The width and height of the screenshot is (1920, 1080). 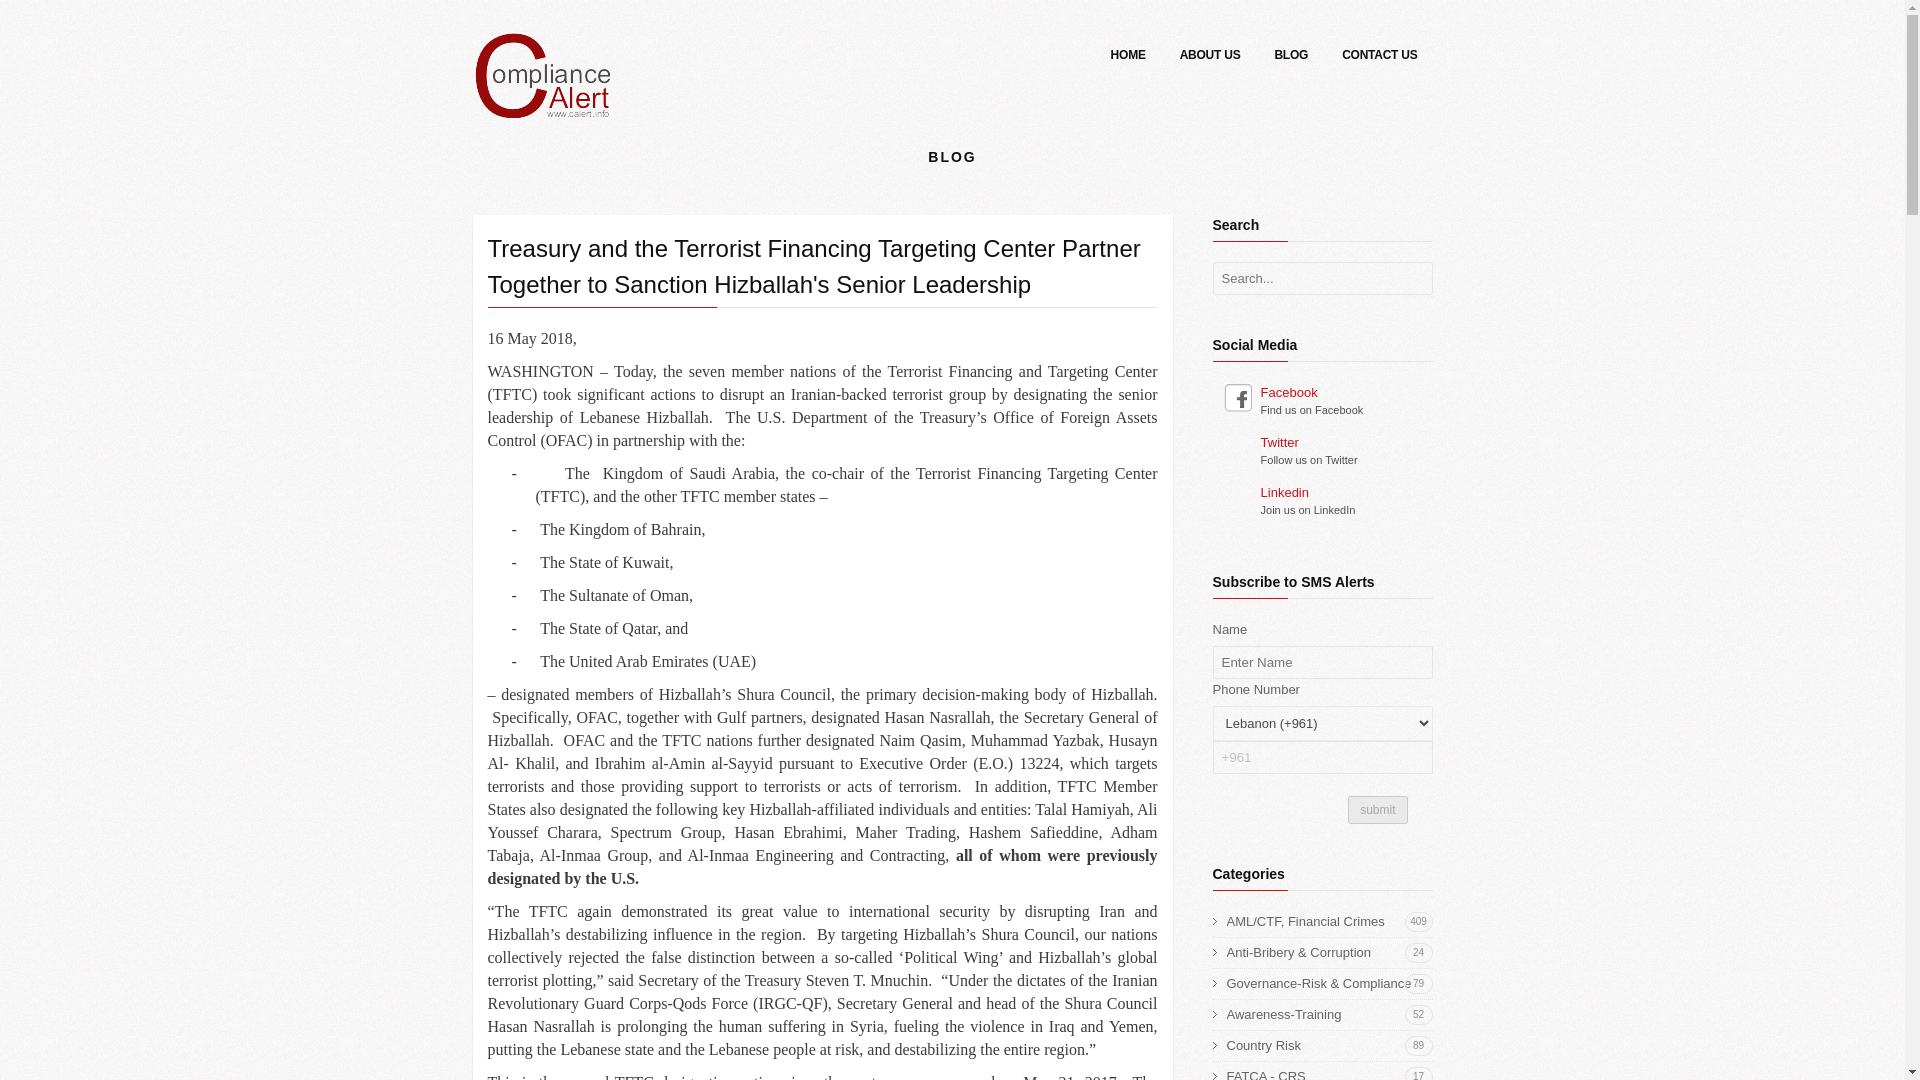 I want to click on ABOUT US, so click(x=1414, y=280).